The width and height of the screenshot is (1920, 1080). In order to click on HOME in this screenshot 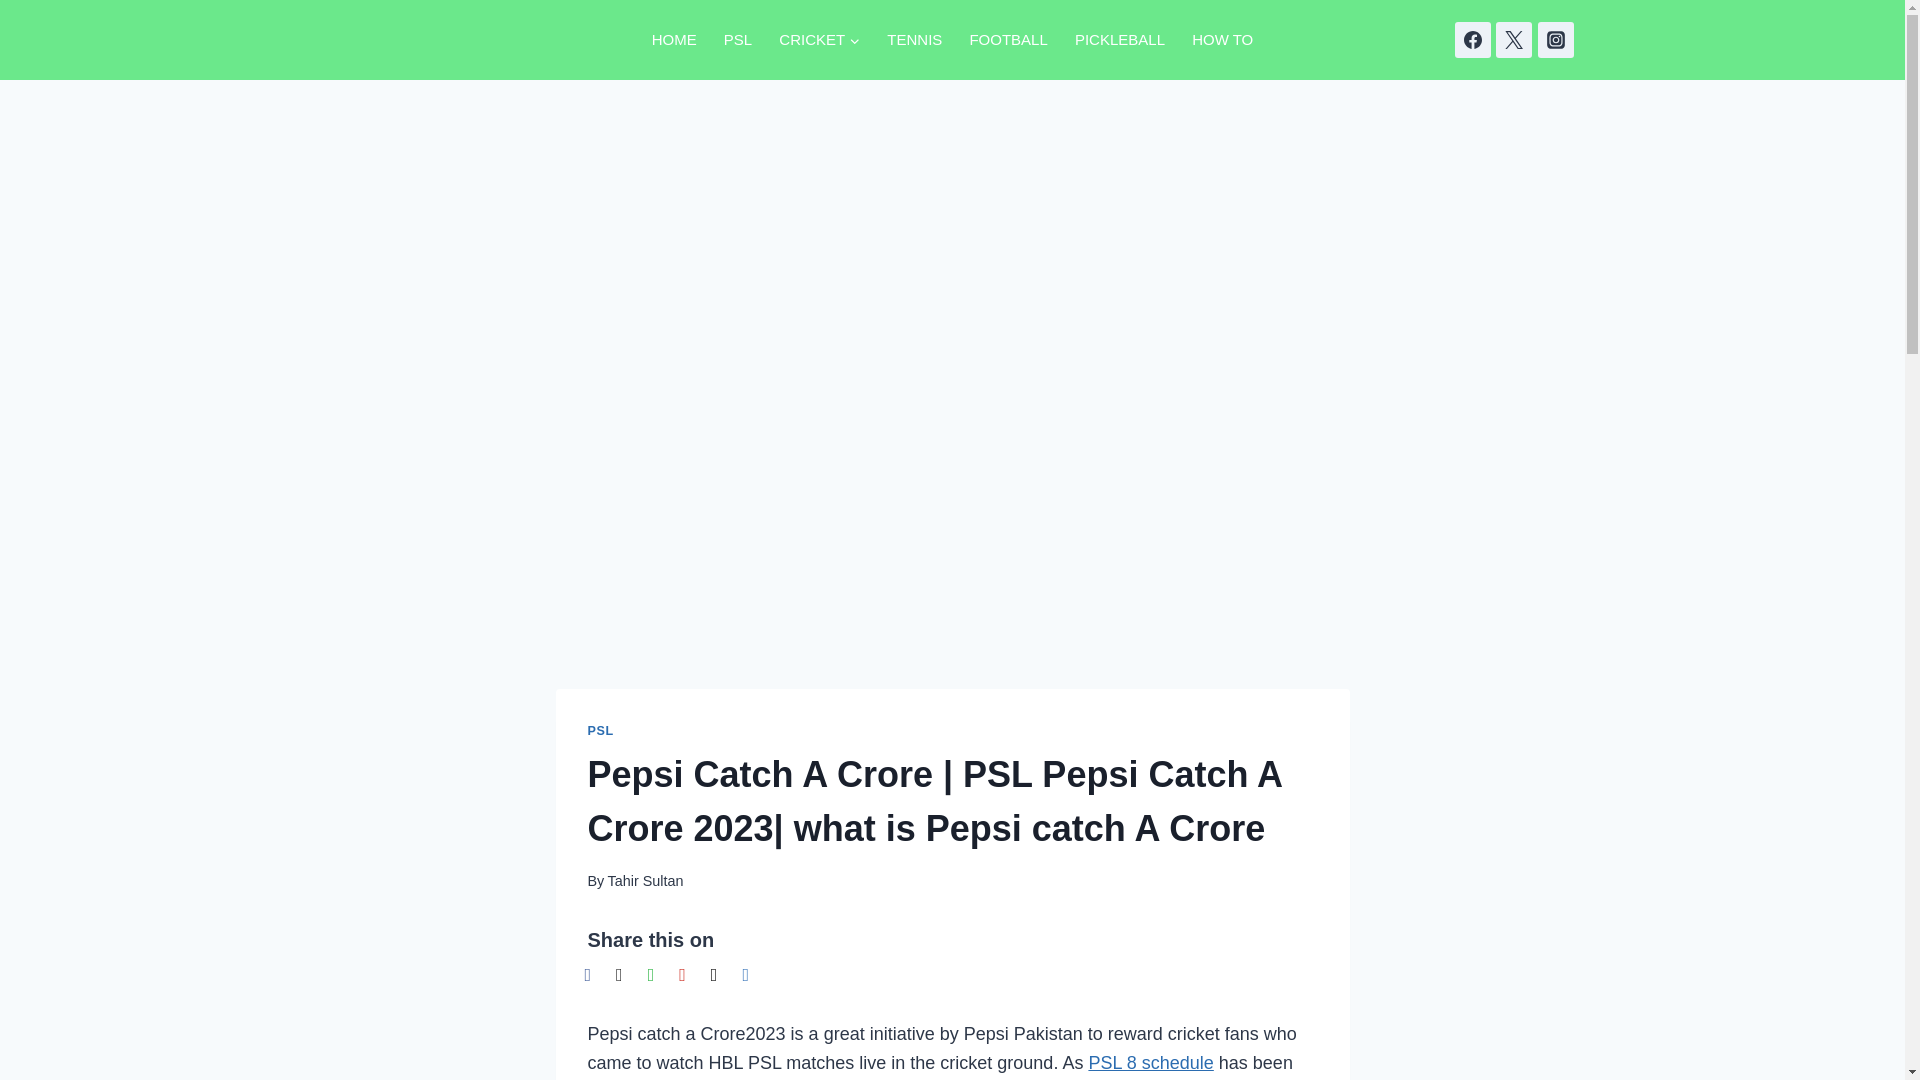, I will do `click(674, 40)`.